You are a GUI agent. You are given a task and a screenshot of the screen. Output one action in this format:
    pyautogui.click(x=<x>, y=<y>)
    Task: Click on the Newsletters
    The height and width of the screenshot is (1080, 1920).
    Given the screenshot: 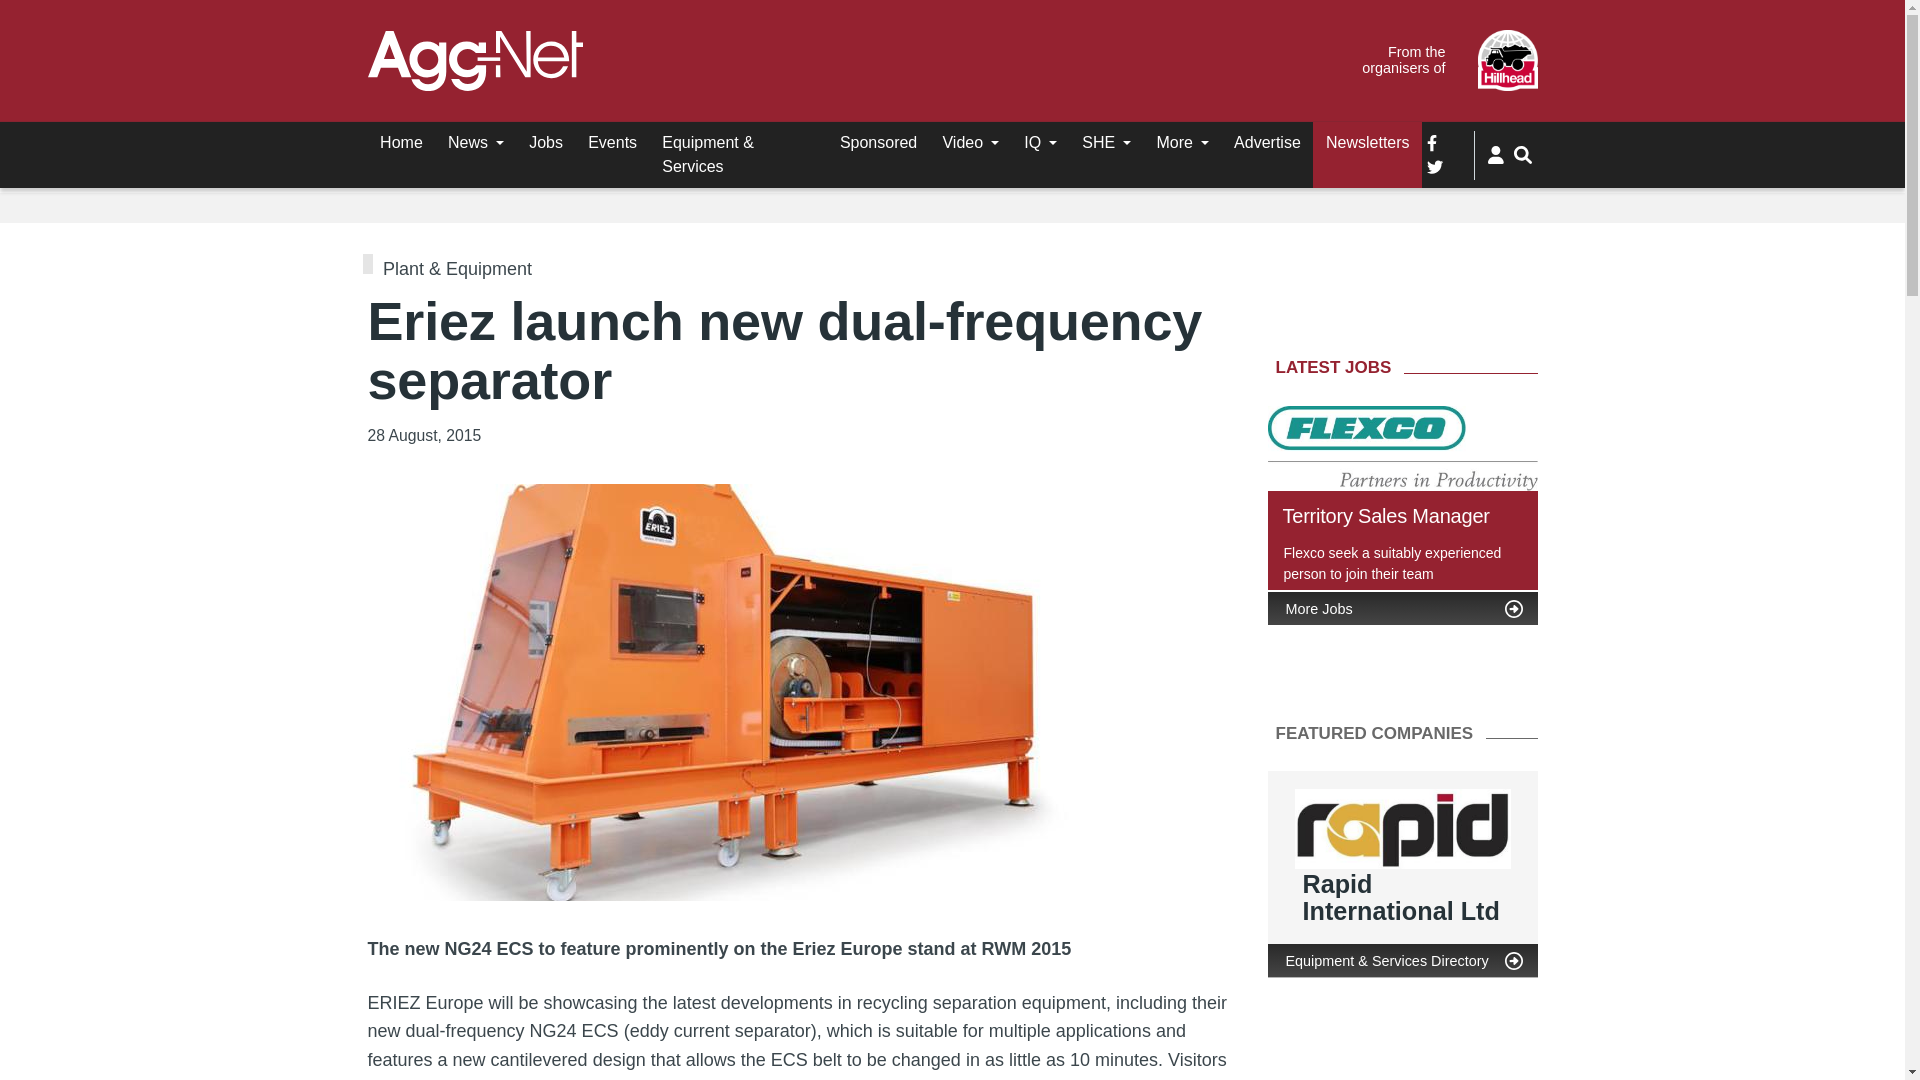 What is the action you would take?
    pyautogui.click(x=1368, y=143)
    